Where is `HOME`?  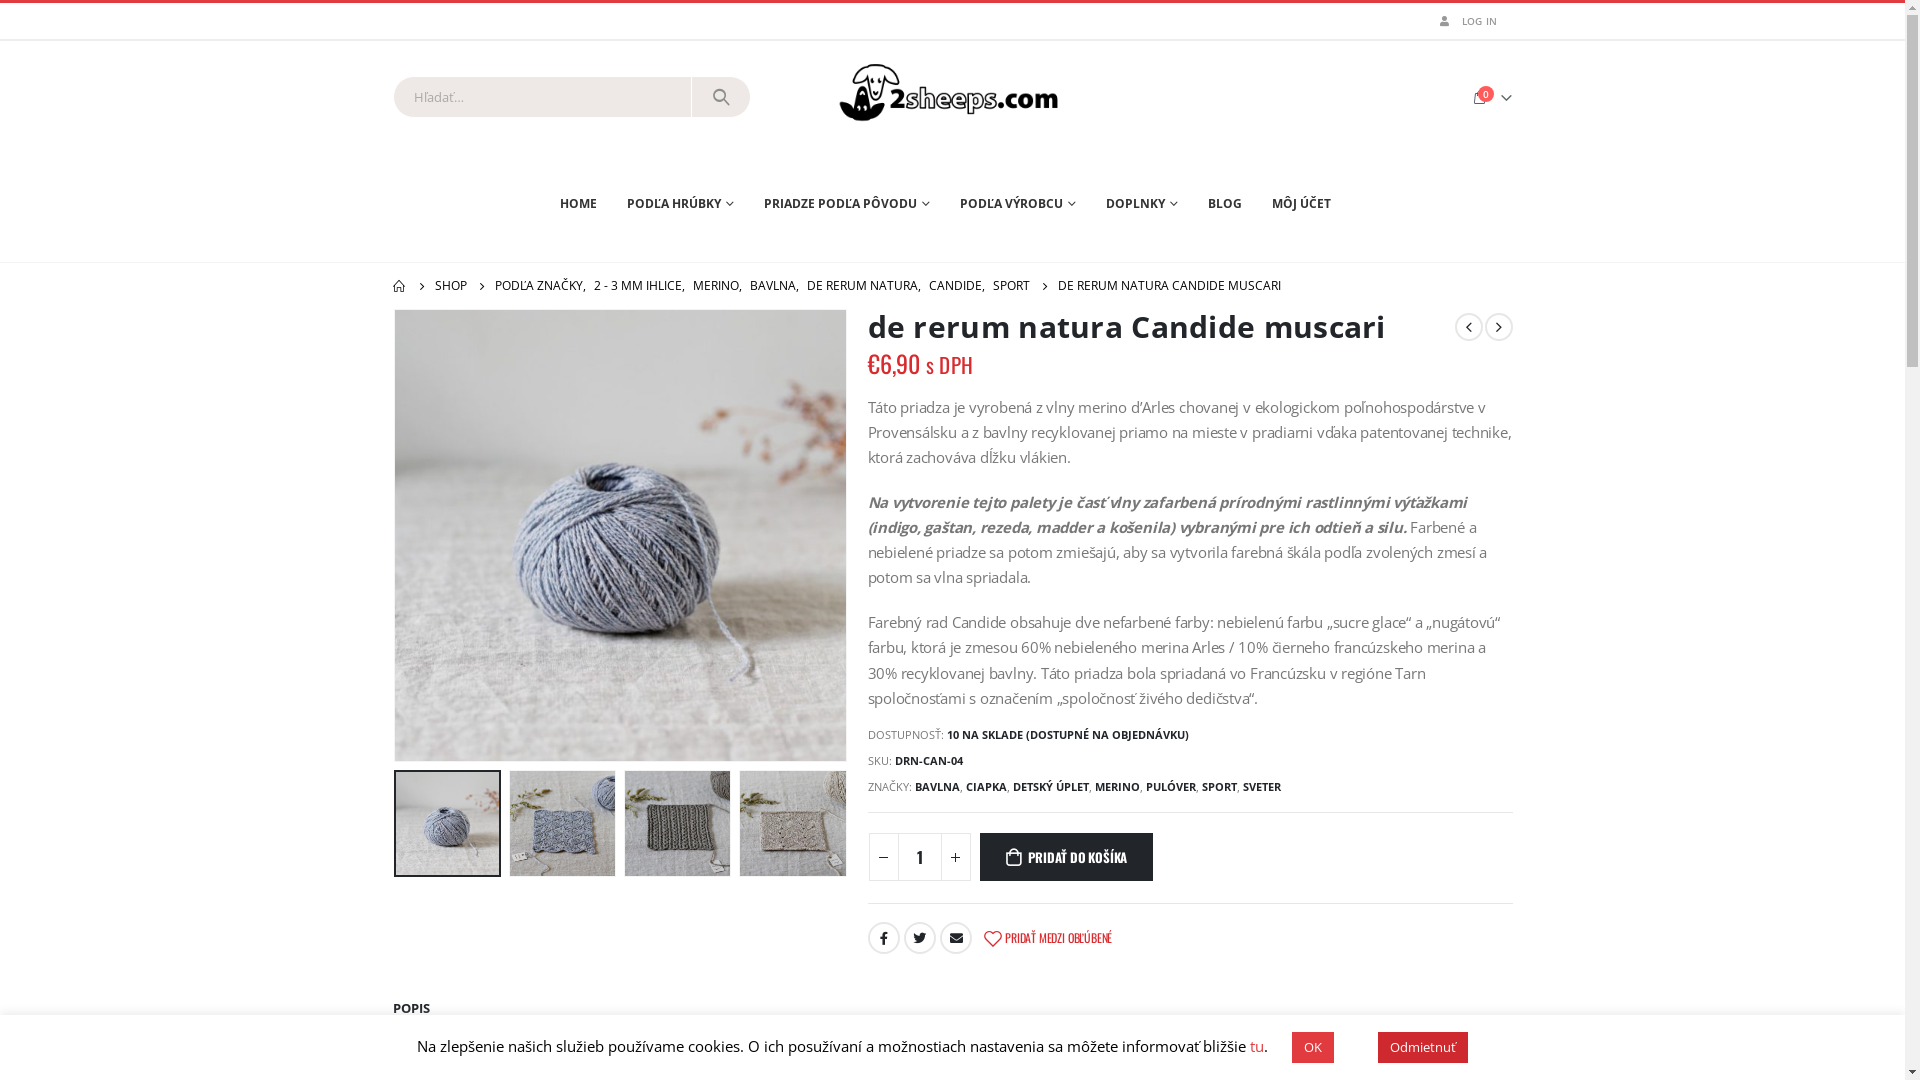
HOME is located at coordinates (586, 204).